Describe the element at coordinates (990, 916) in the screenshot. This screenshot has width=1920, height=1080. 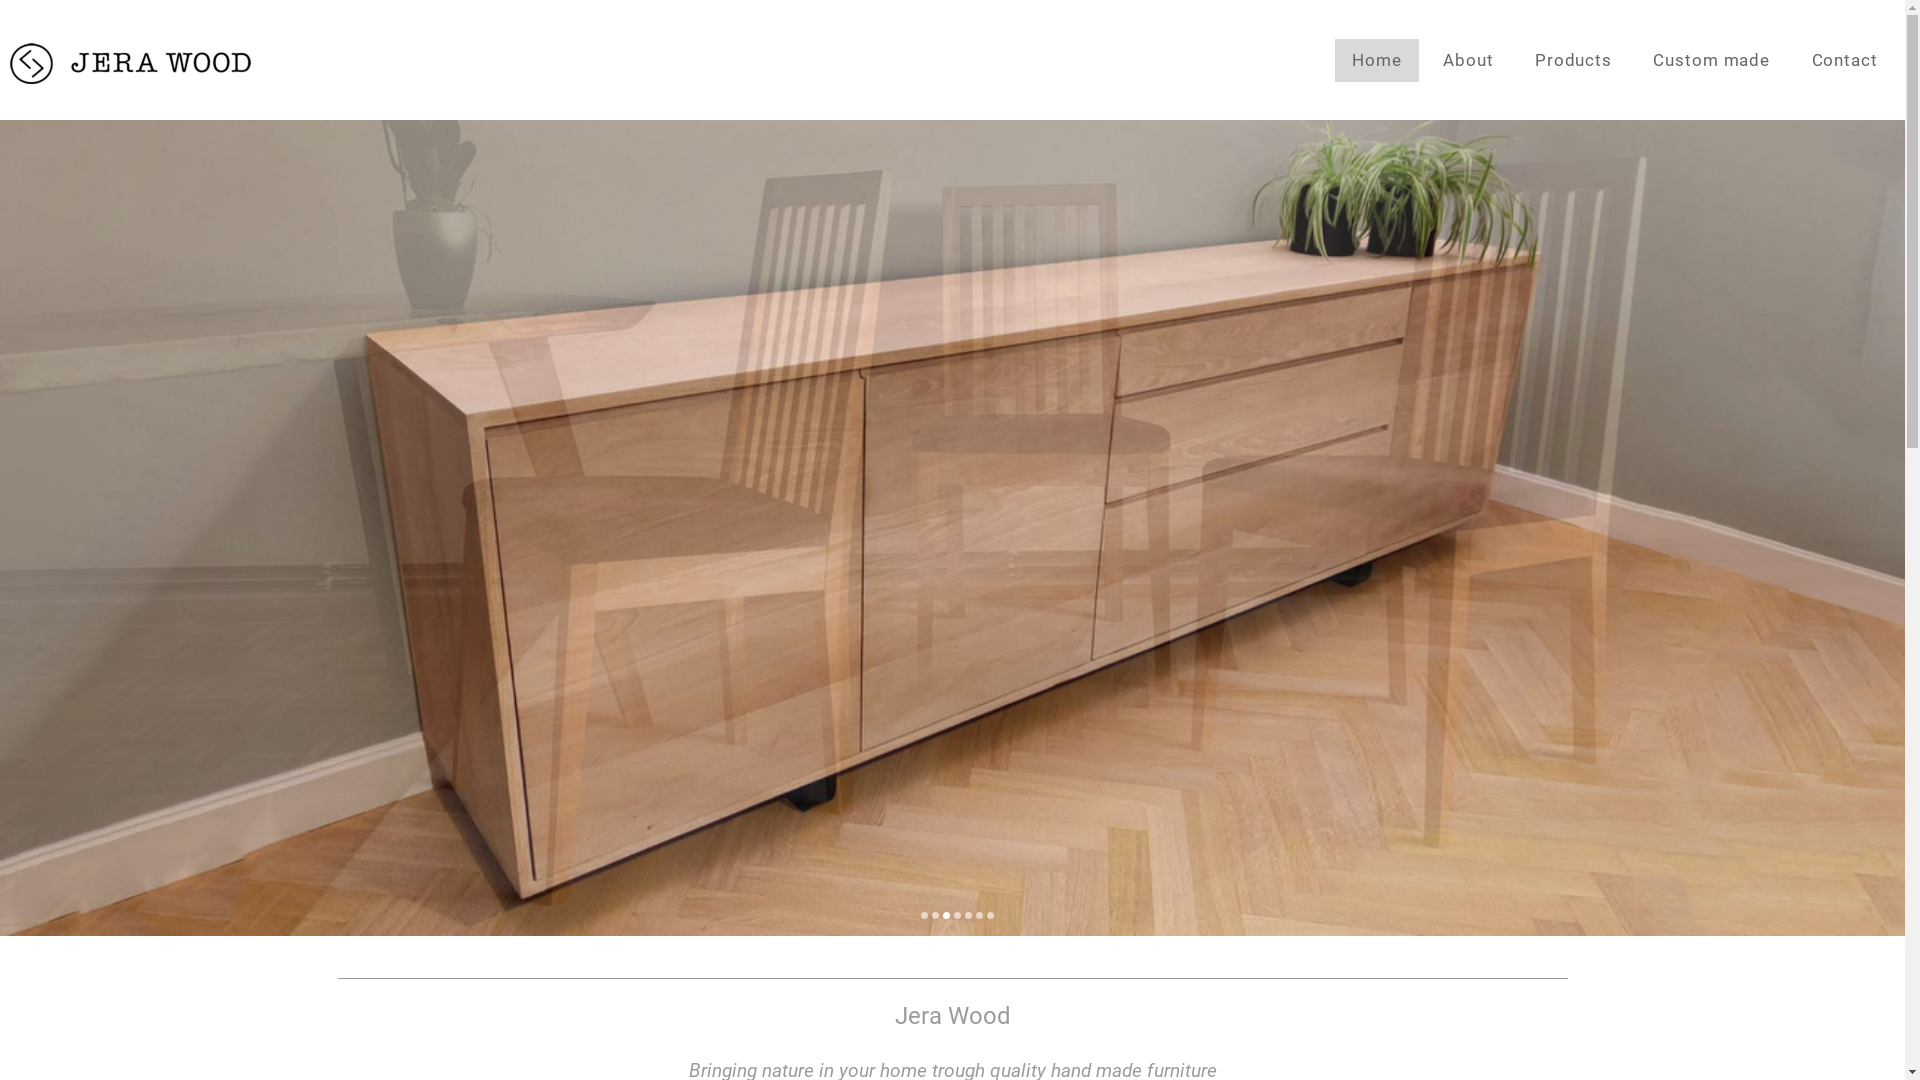
I see `7` at that location.